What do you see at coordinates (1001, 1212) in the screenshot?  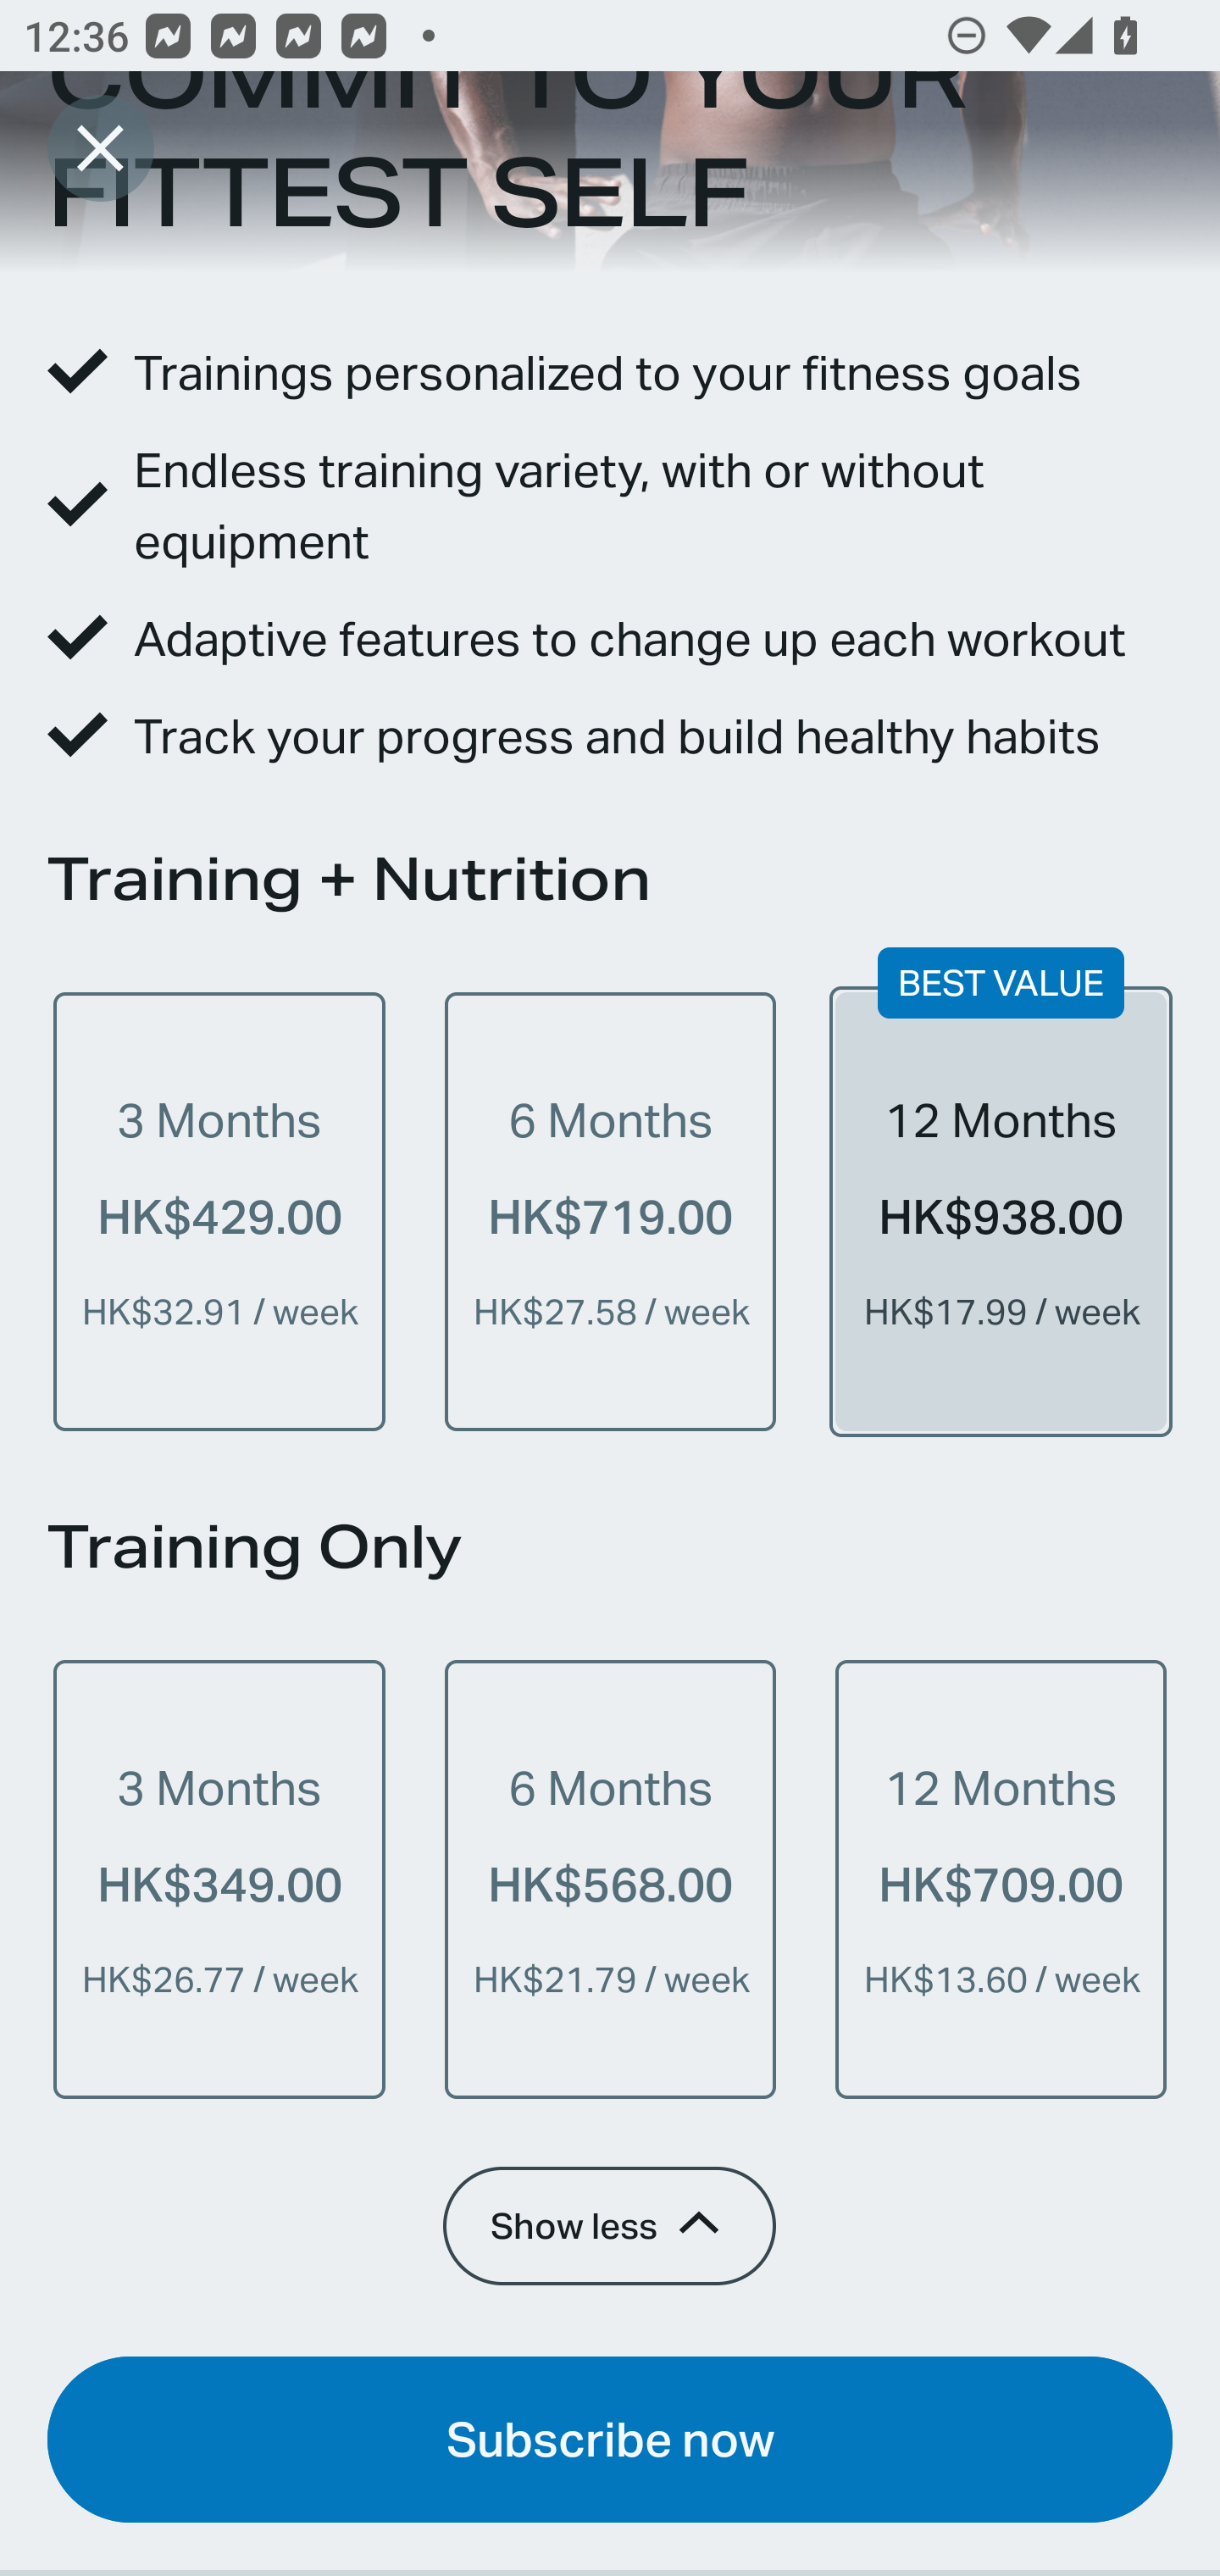 I see `12 Months HK$938.00 HK$17.99 / week` at bounding box center [1001, 1212].